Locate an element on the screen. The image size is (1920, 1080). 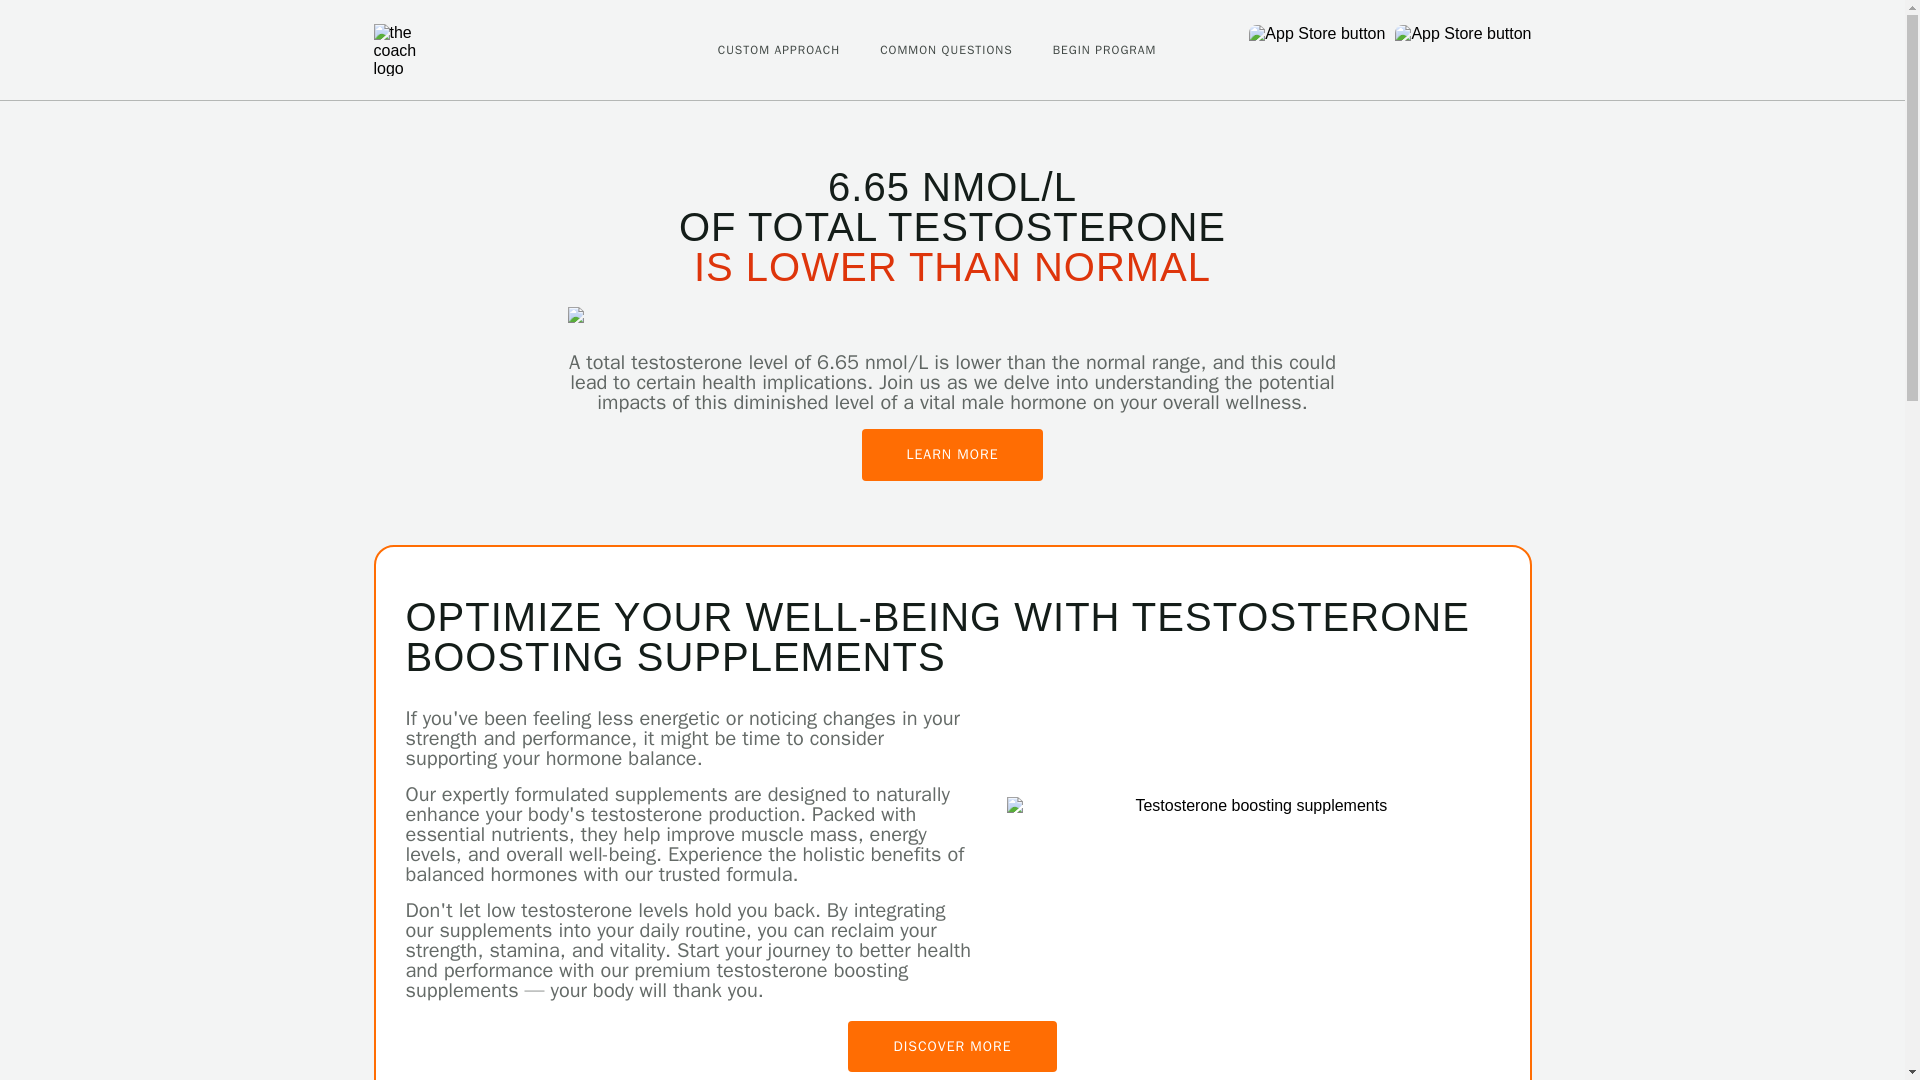
DISCOVER MORE is located at coordinates (952, 1046).